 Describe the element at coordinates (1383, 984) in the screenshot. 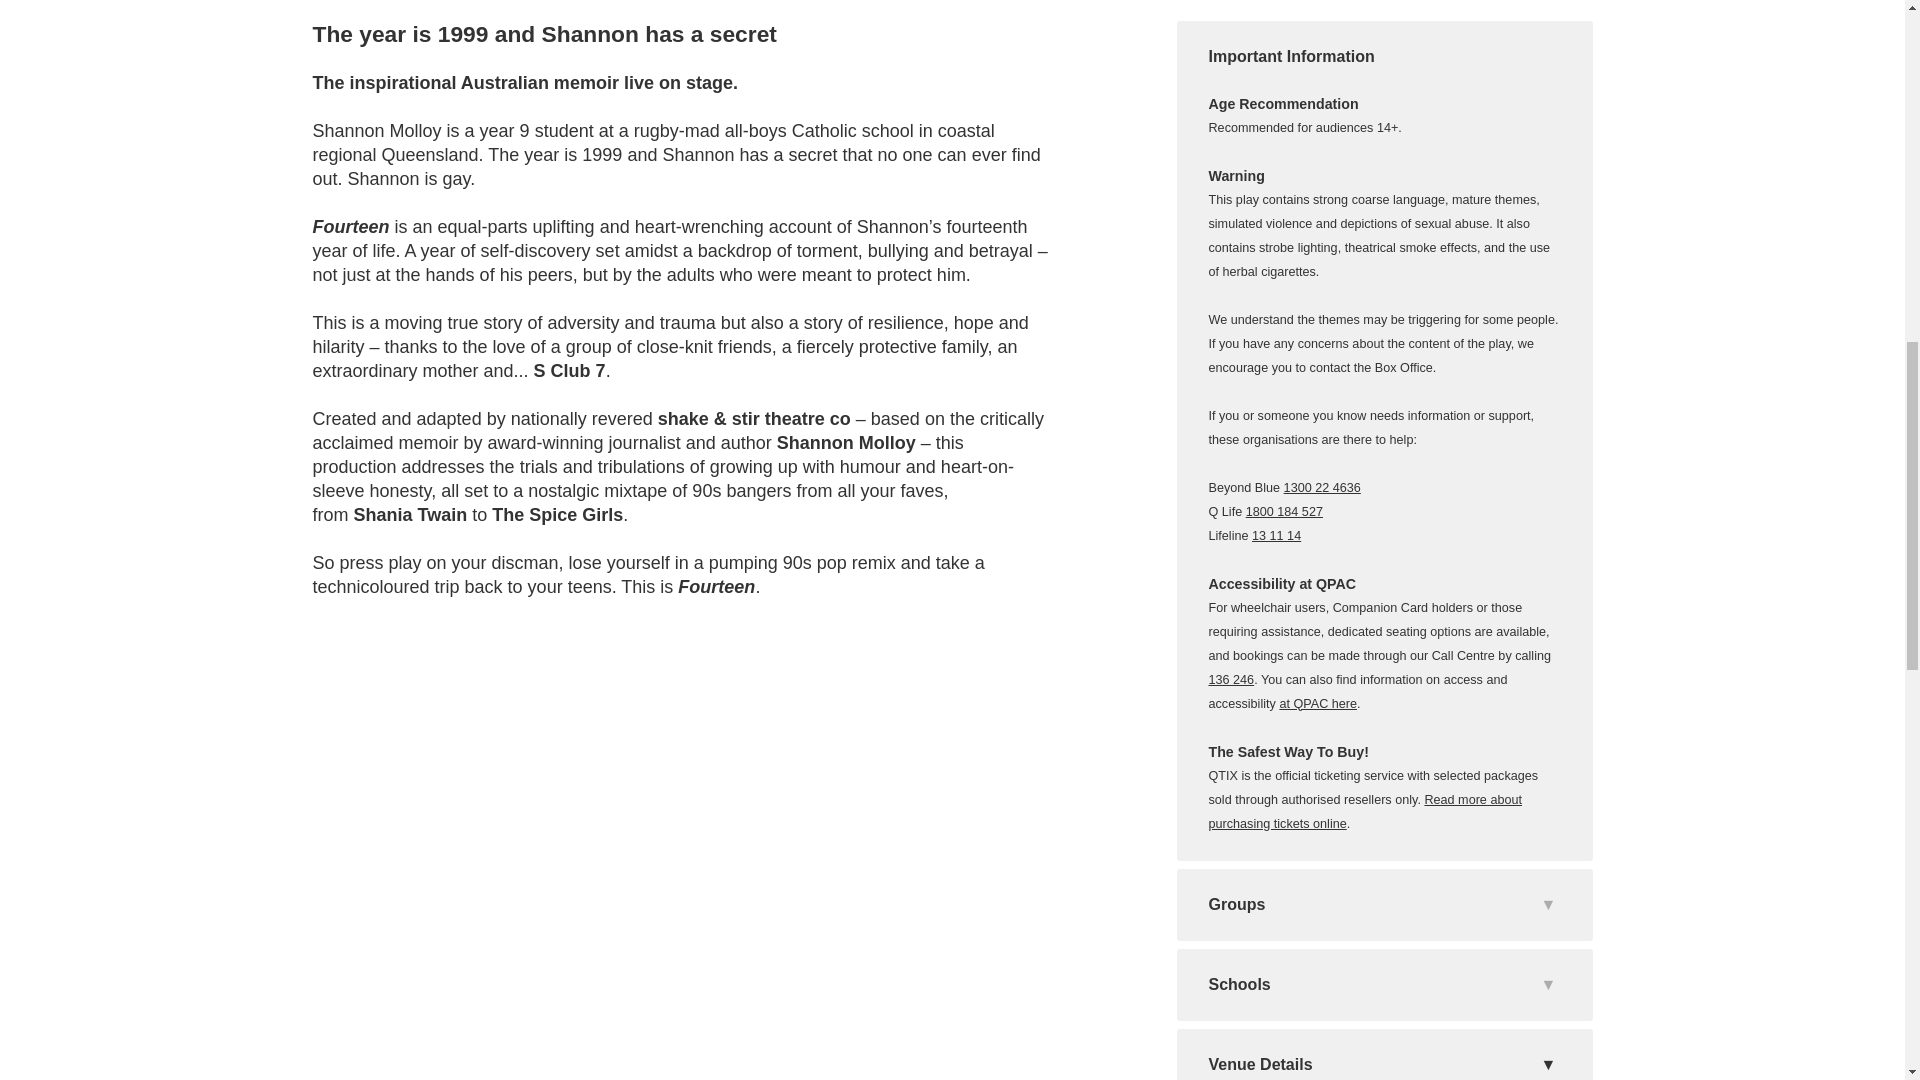

I see `Schools` at that location.